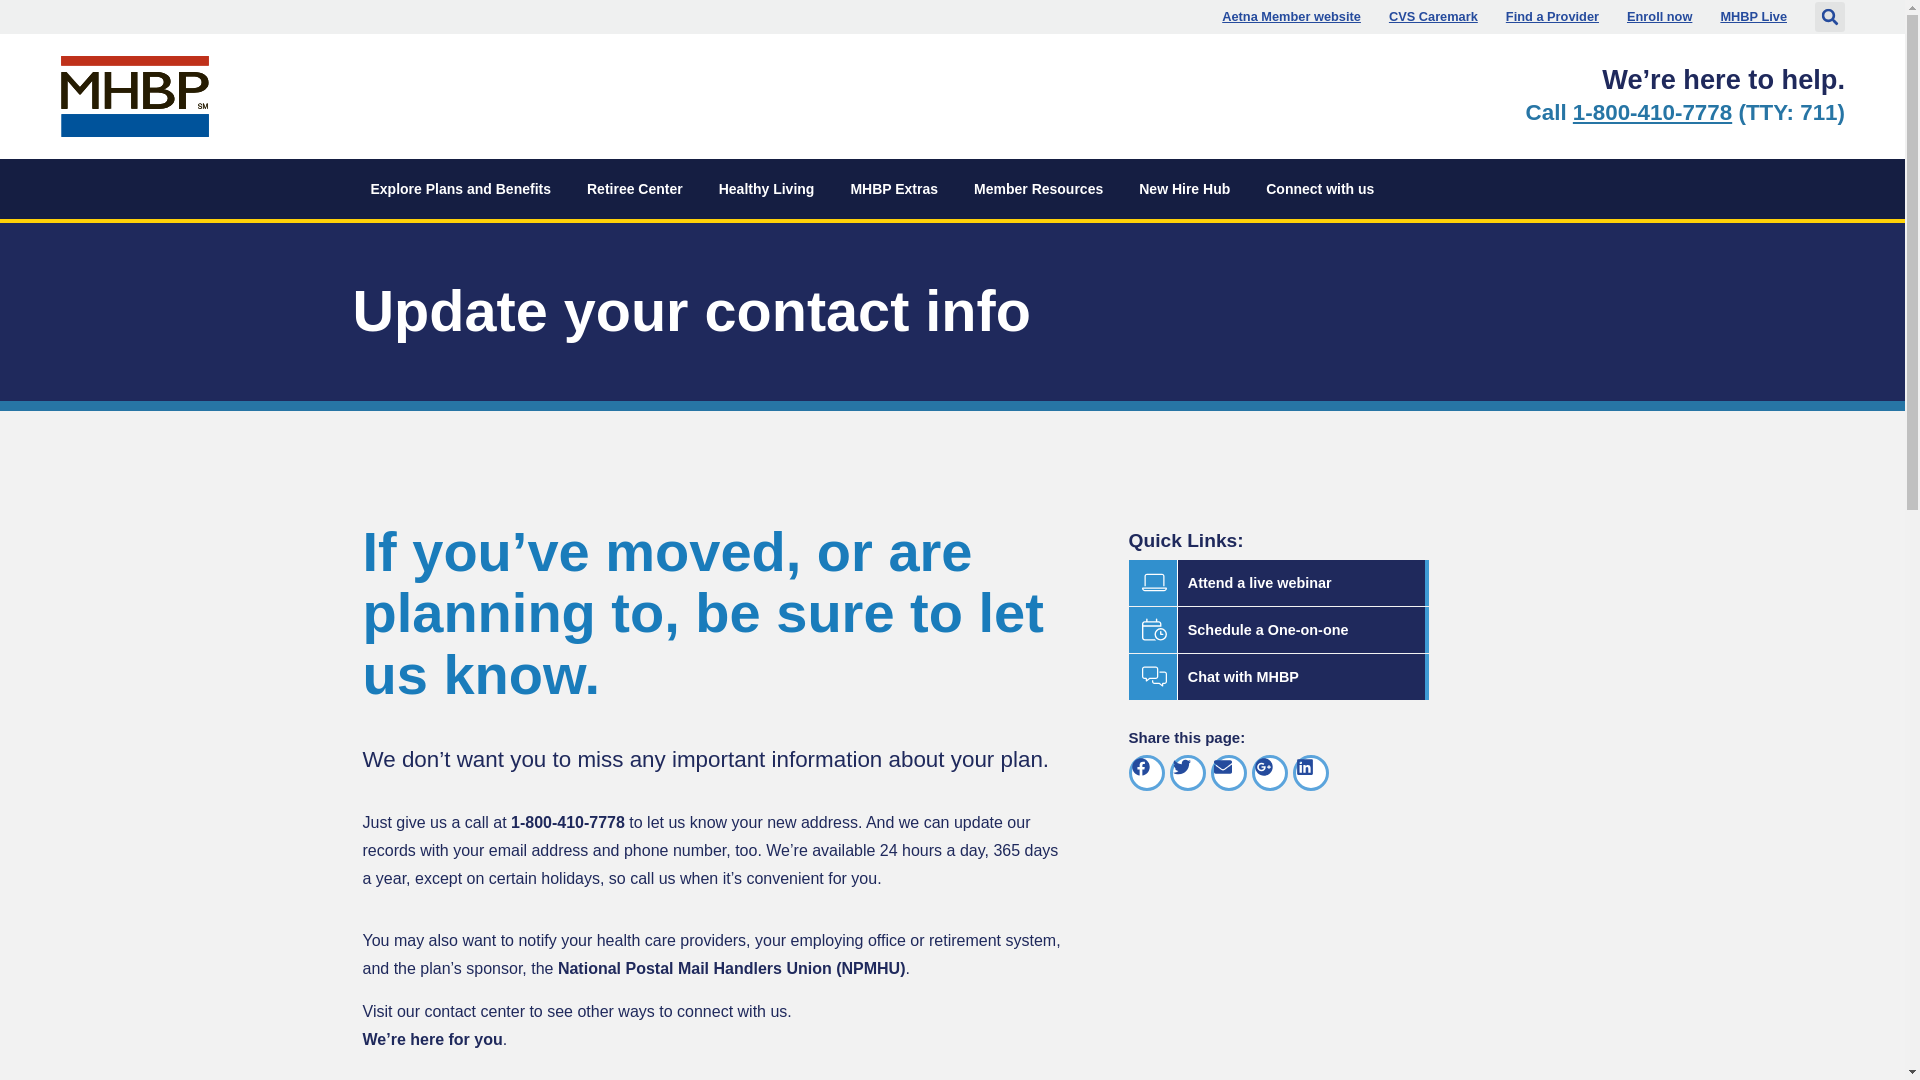 This screenshot has width=1920, height=1080. What do you see at coordinates (1433, 16) in the screenshot?
I see `Explore Plans and Benefits` at bounding box center [1433, 16].